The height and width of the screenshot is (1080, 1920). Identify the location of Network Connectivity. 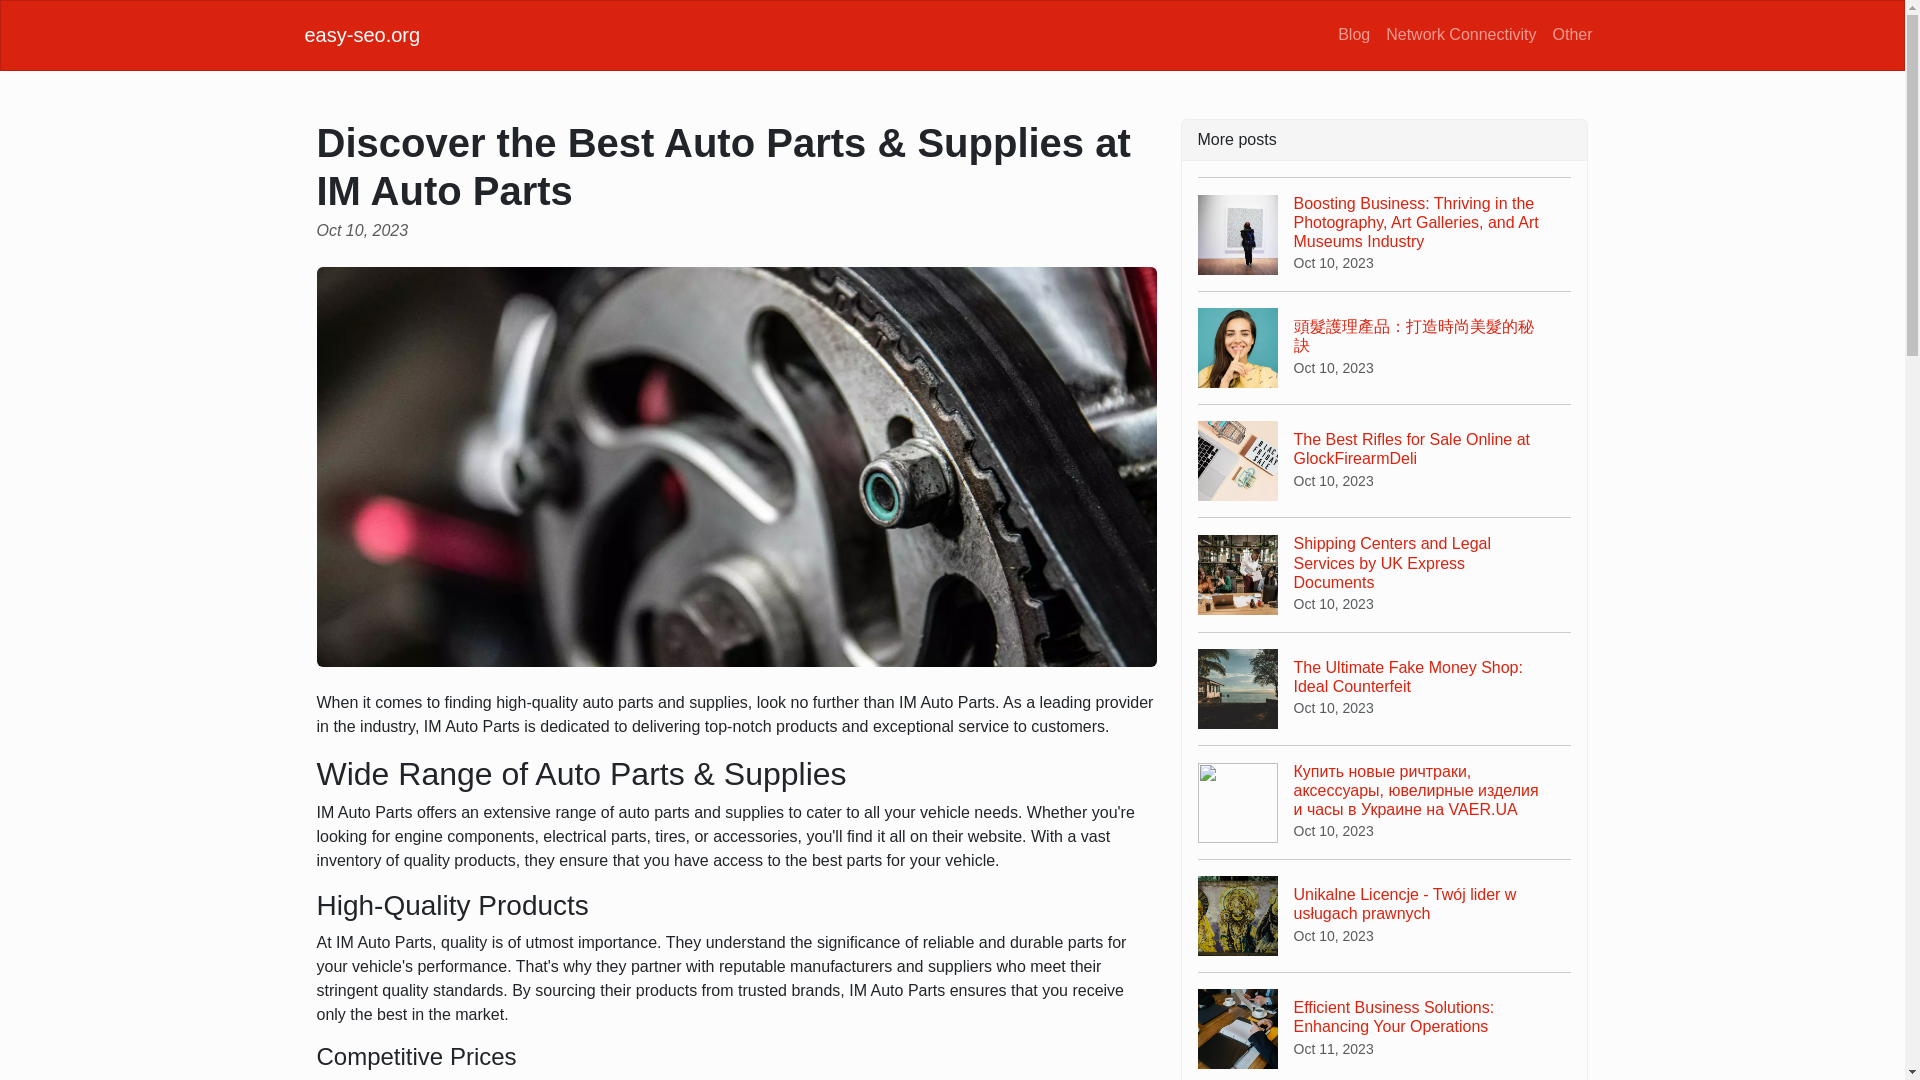
(1571, 34).